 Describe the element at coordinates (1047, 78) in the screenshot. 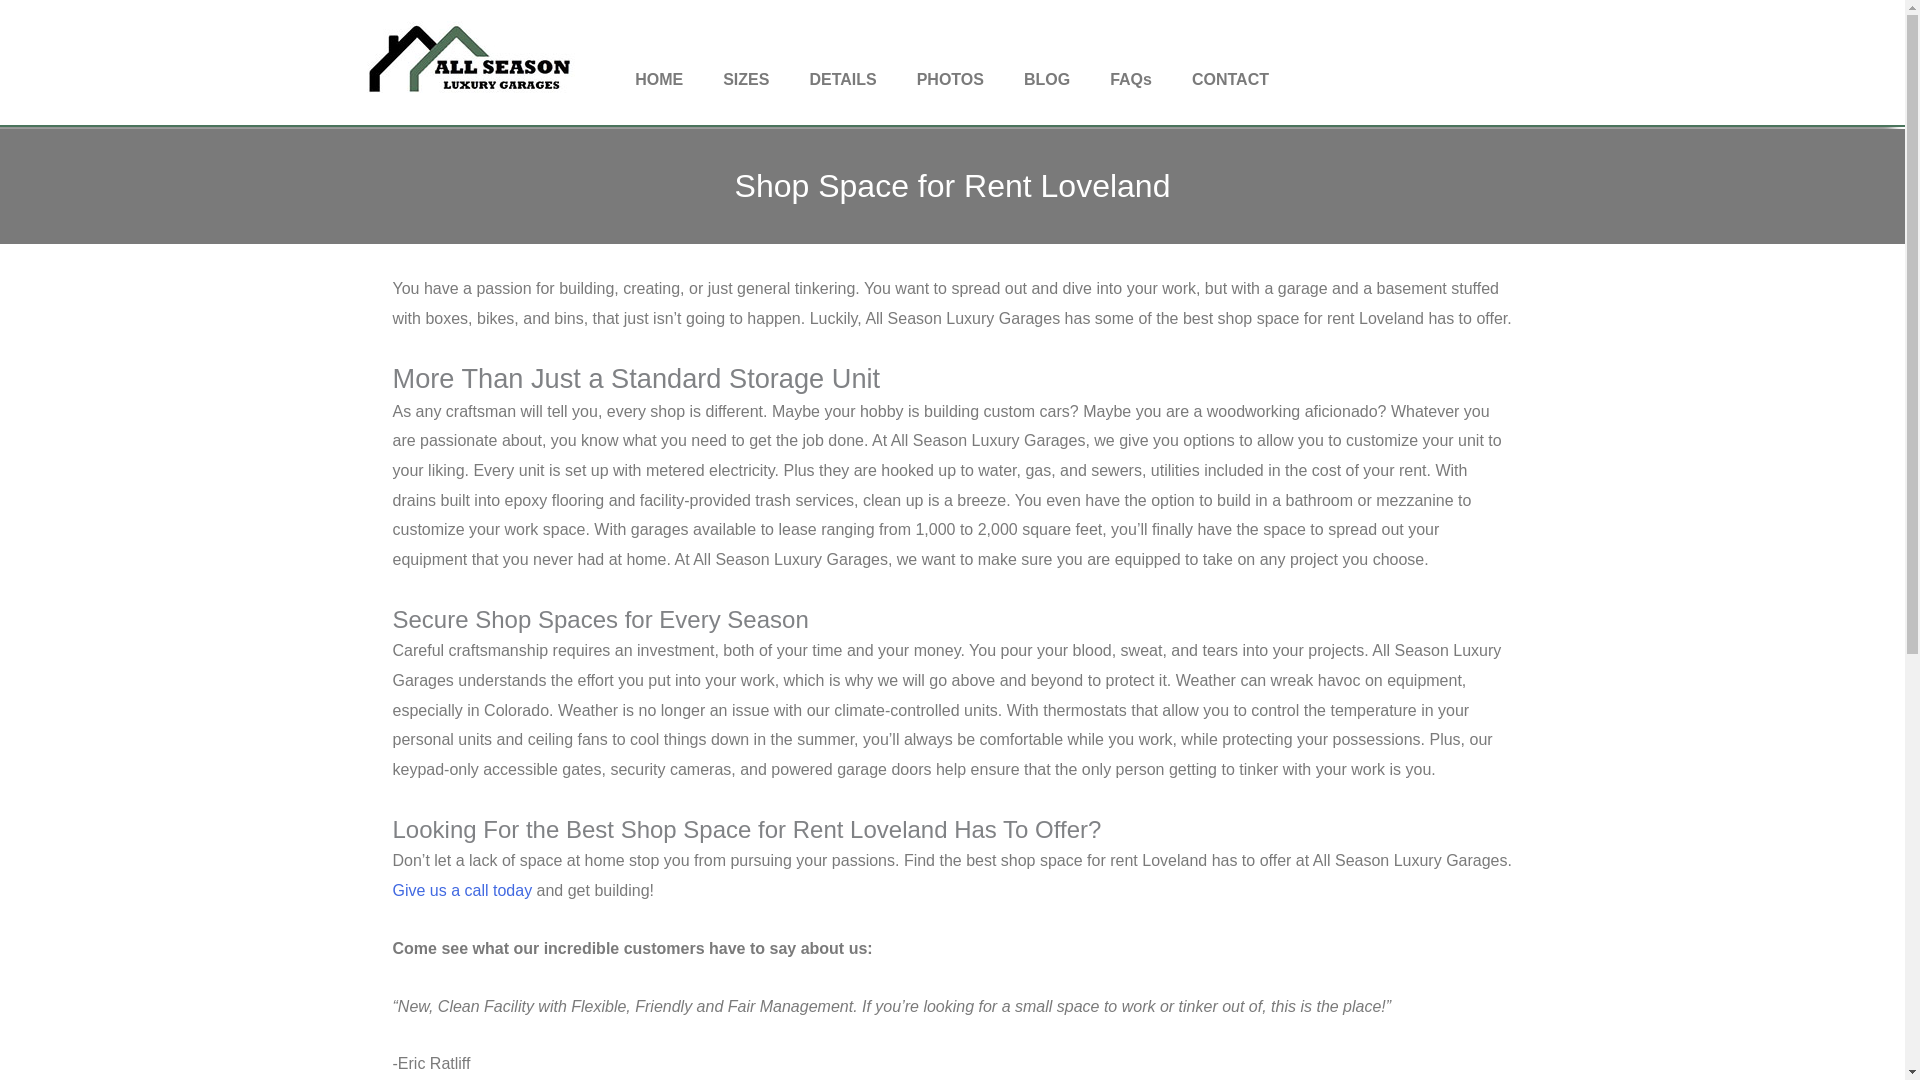

I see `BLOG` at that location.